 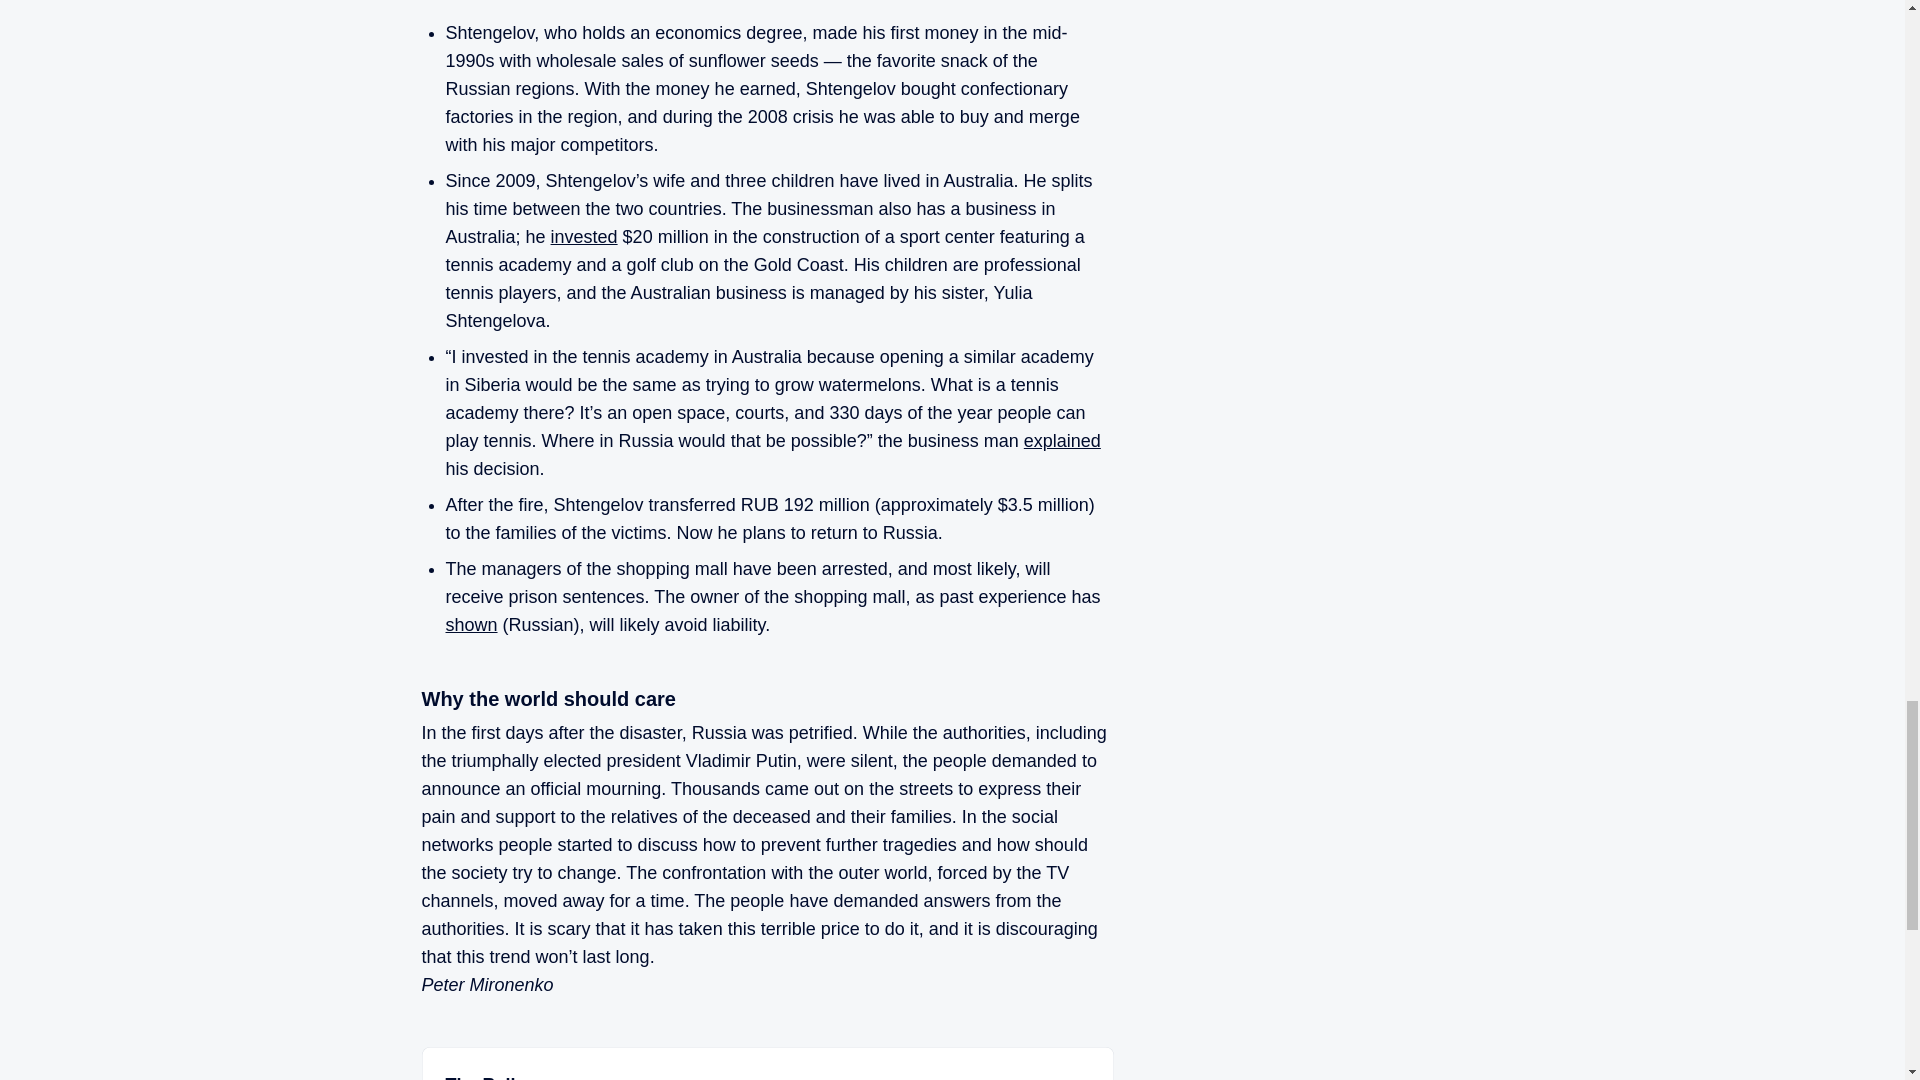 What do you see at coordinates (1062, 440) in the screenshot?
I see `explained` at bounding box center [1062, 440].